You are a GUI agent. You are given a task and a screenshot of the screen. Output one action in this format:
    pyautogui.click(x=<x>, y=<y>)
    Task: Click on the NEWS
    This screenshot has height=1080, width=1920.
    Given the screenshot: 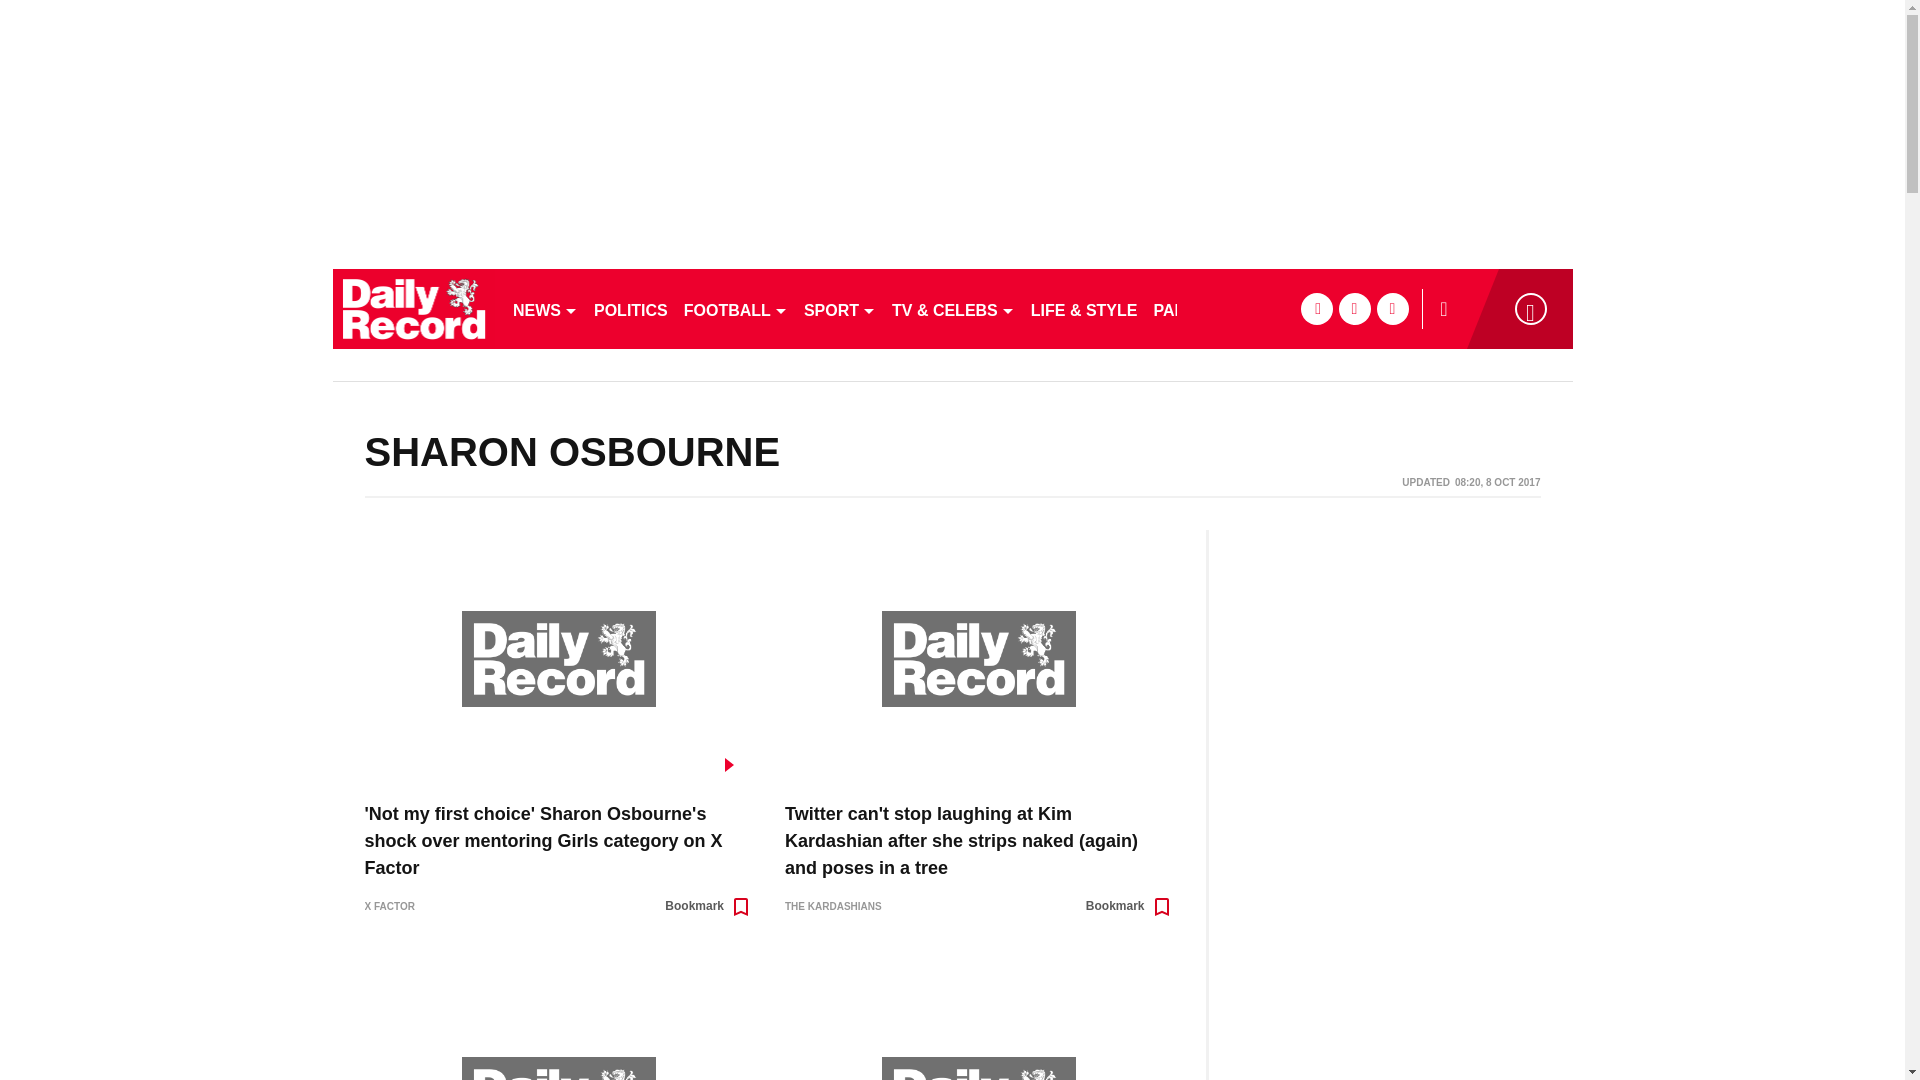 What is the action you would take?
    pyautogui.click(x=544, y=308)
    